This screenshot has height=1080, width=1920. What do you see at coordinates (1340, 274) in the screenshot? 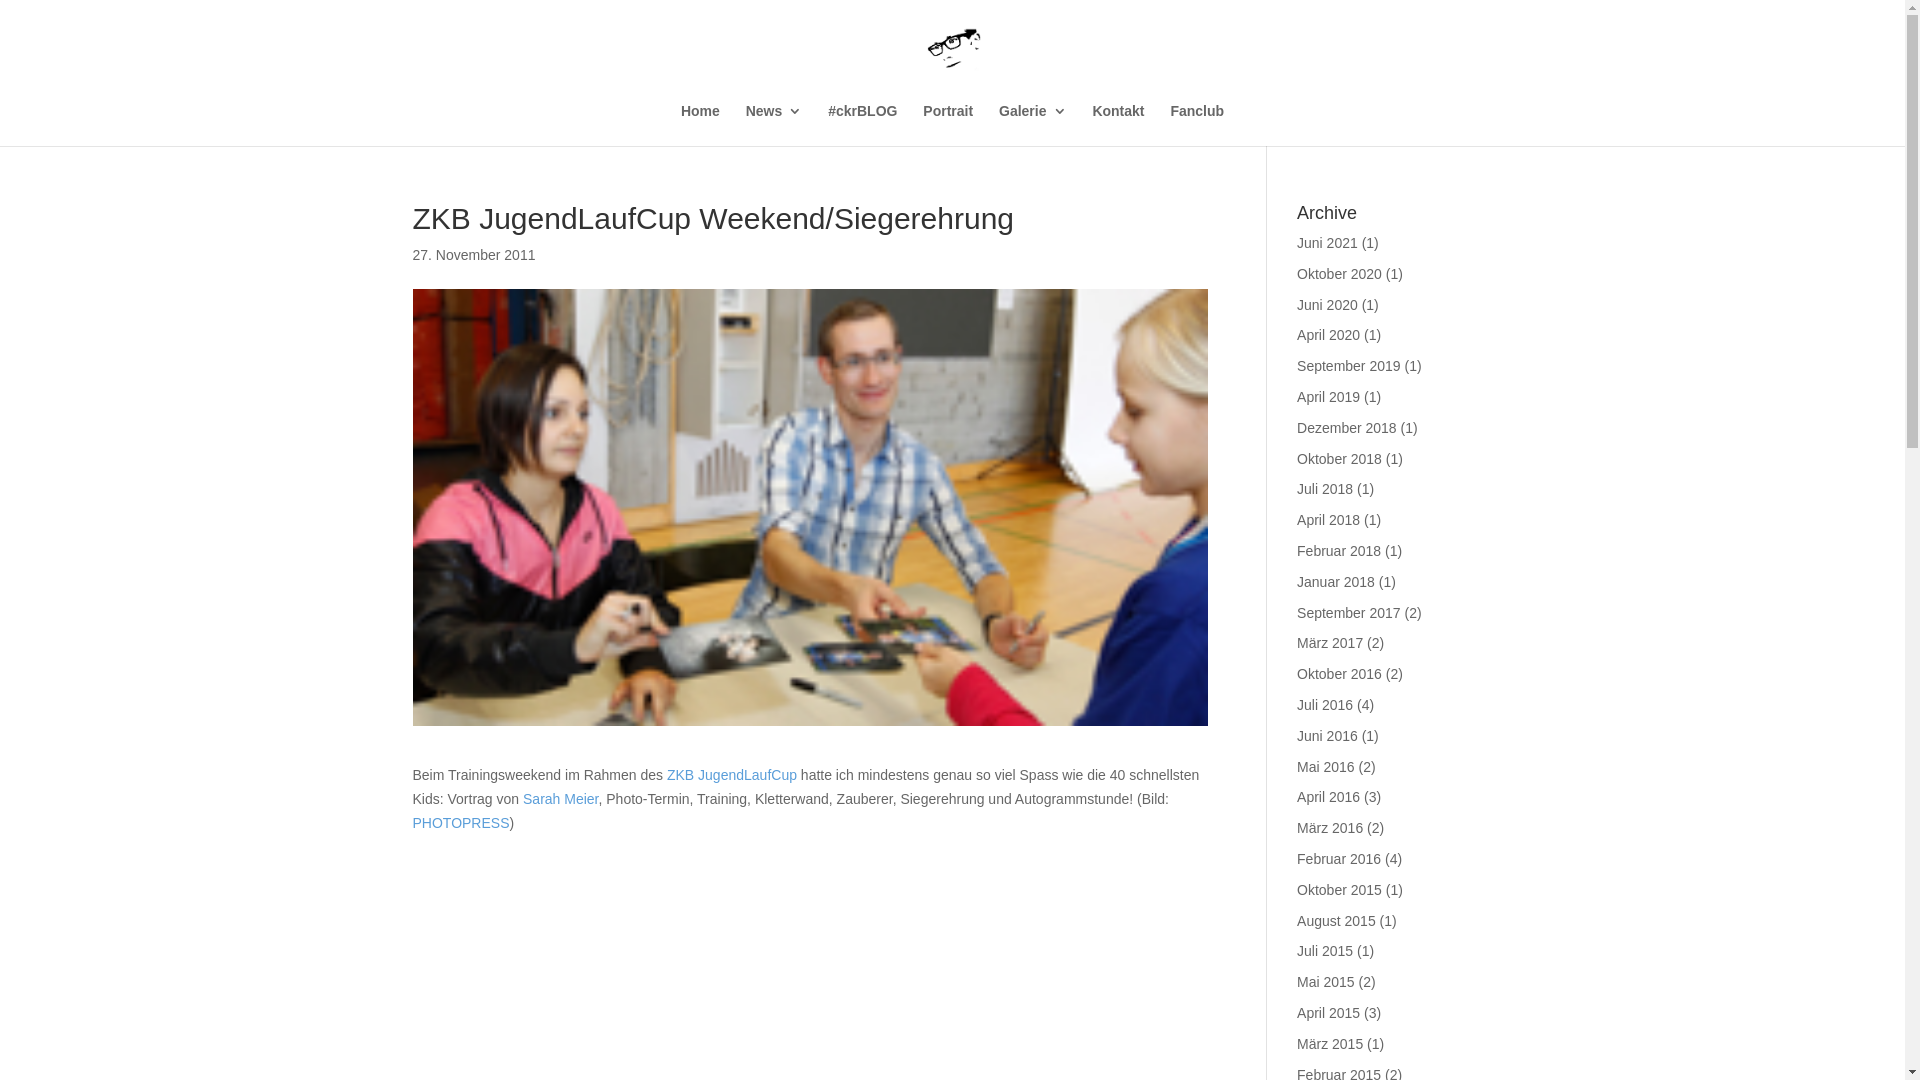
I see `Oktober 2020` at bounding box center [1340, 274].